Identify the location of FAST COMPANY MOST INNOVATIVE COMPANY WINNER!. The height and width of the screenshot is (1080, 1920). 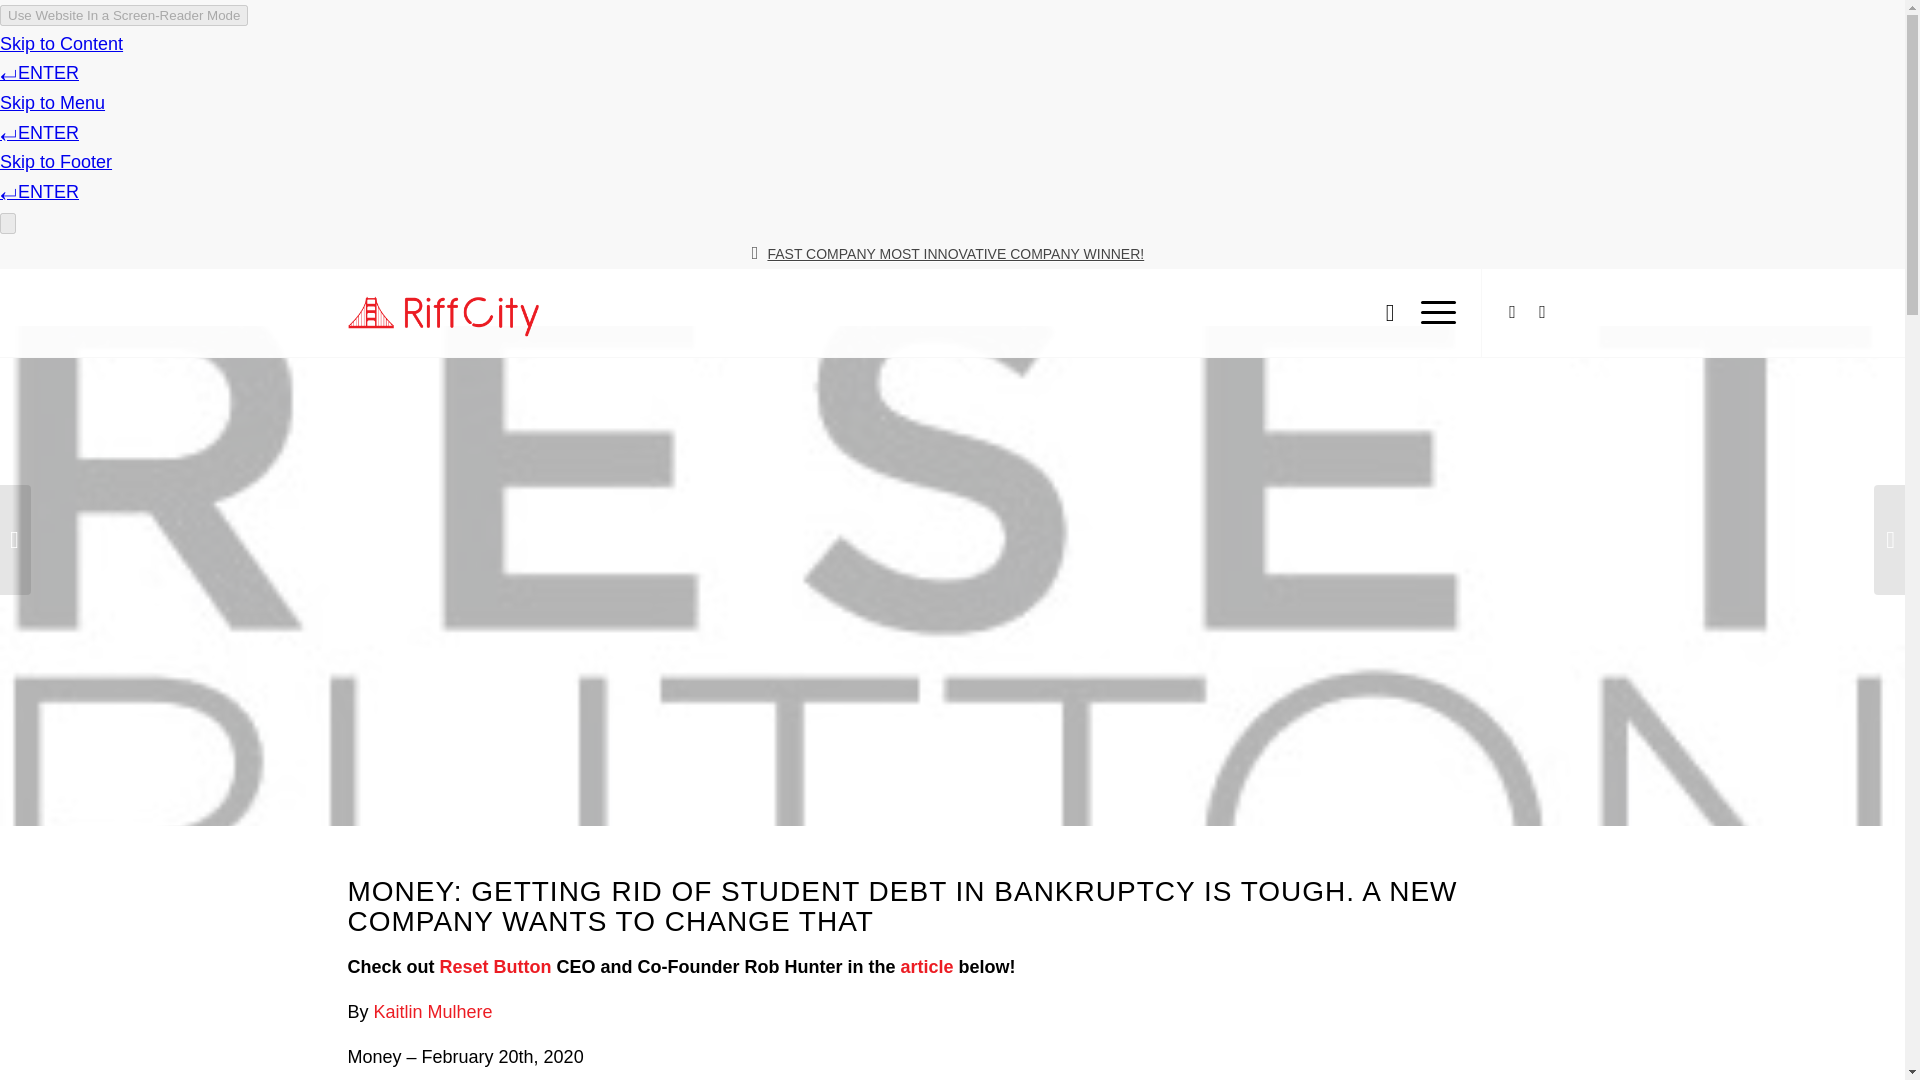
(955, 254).